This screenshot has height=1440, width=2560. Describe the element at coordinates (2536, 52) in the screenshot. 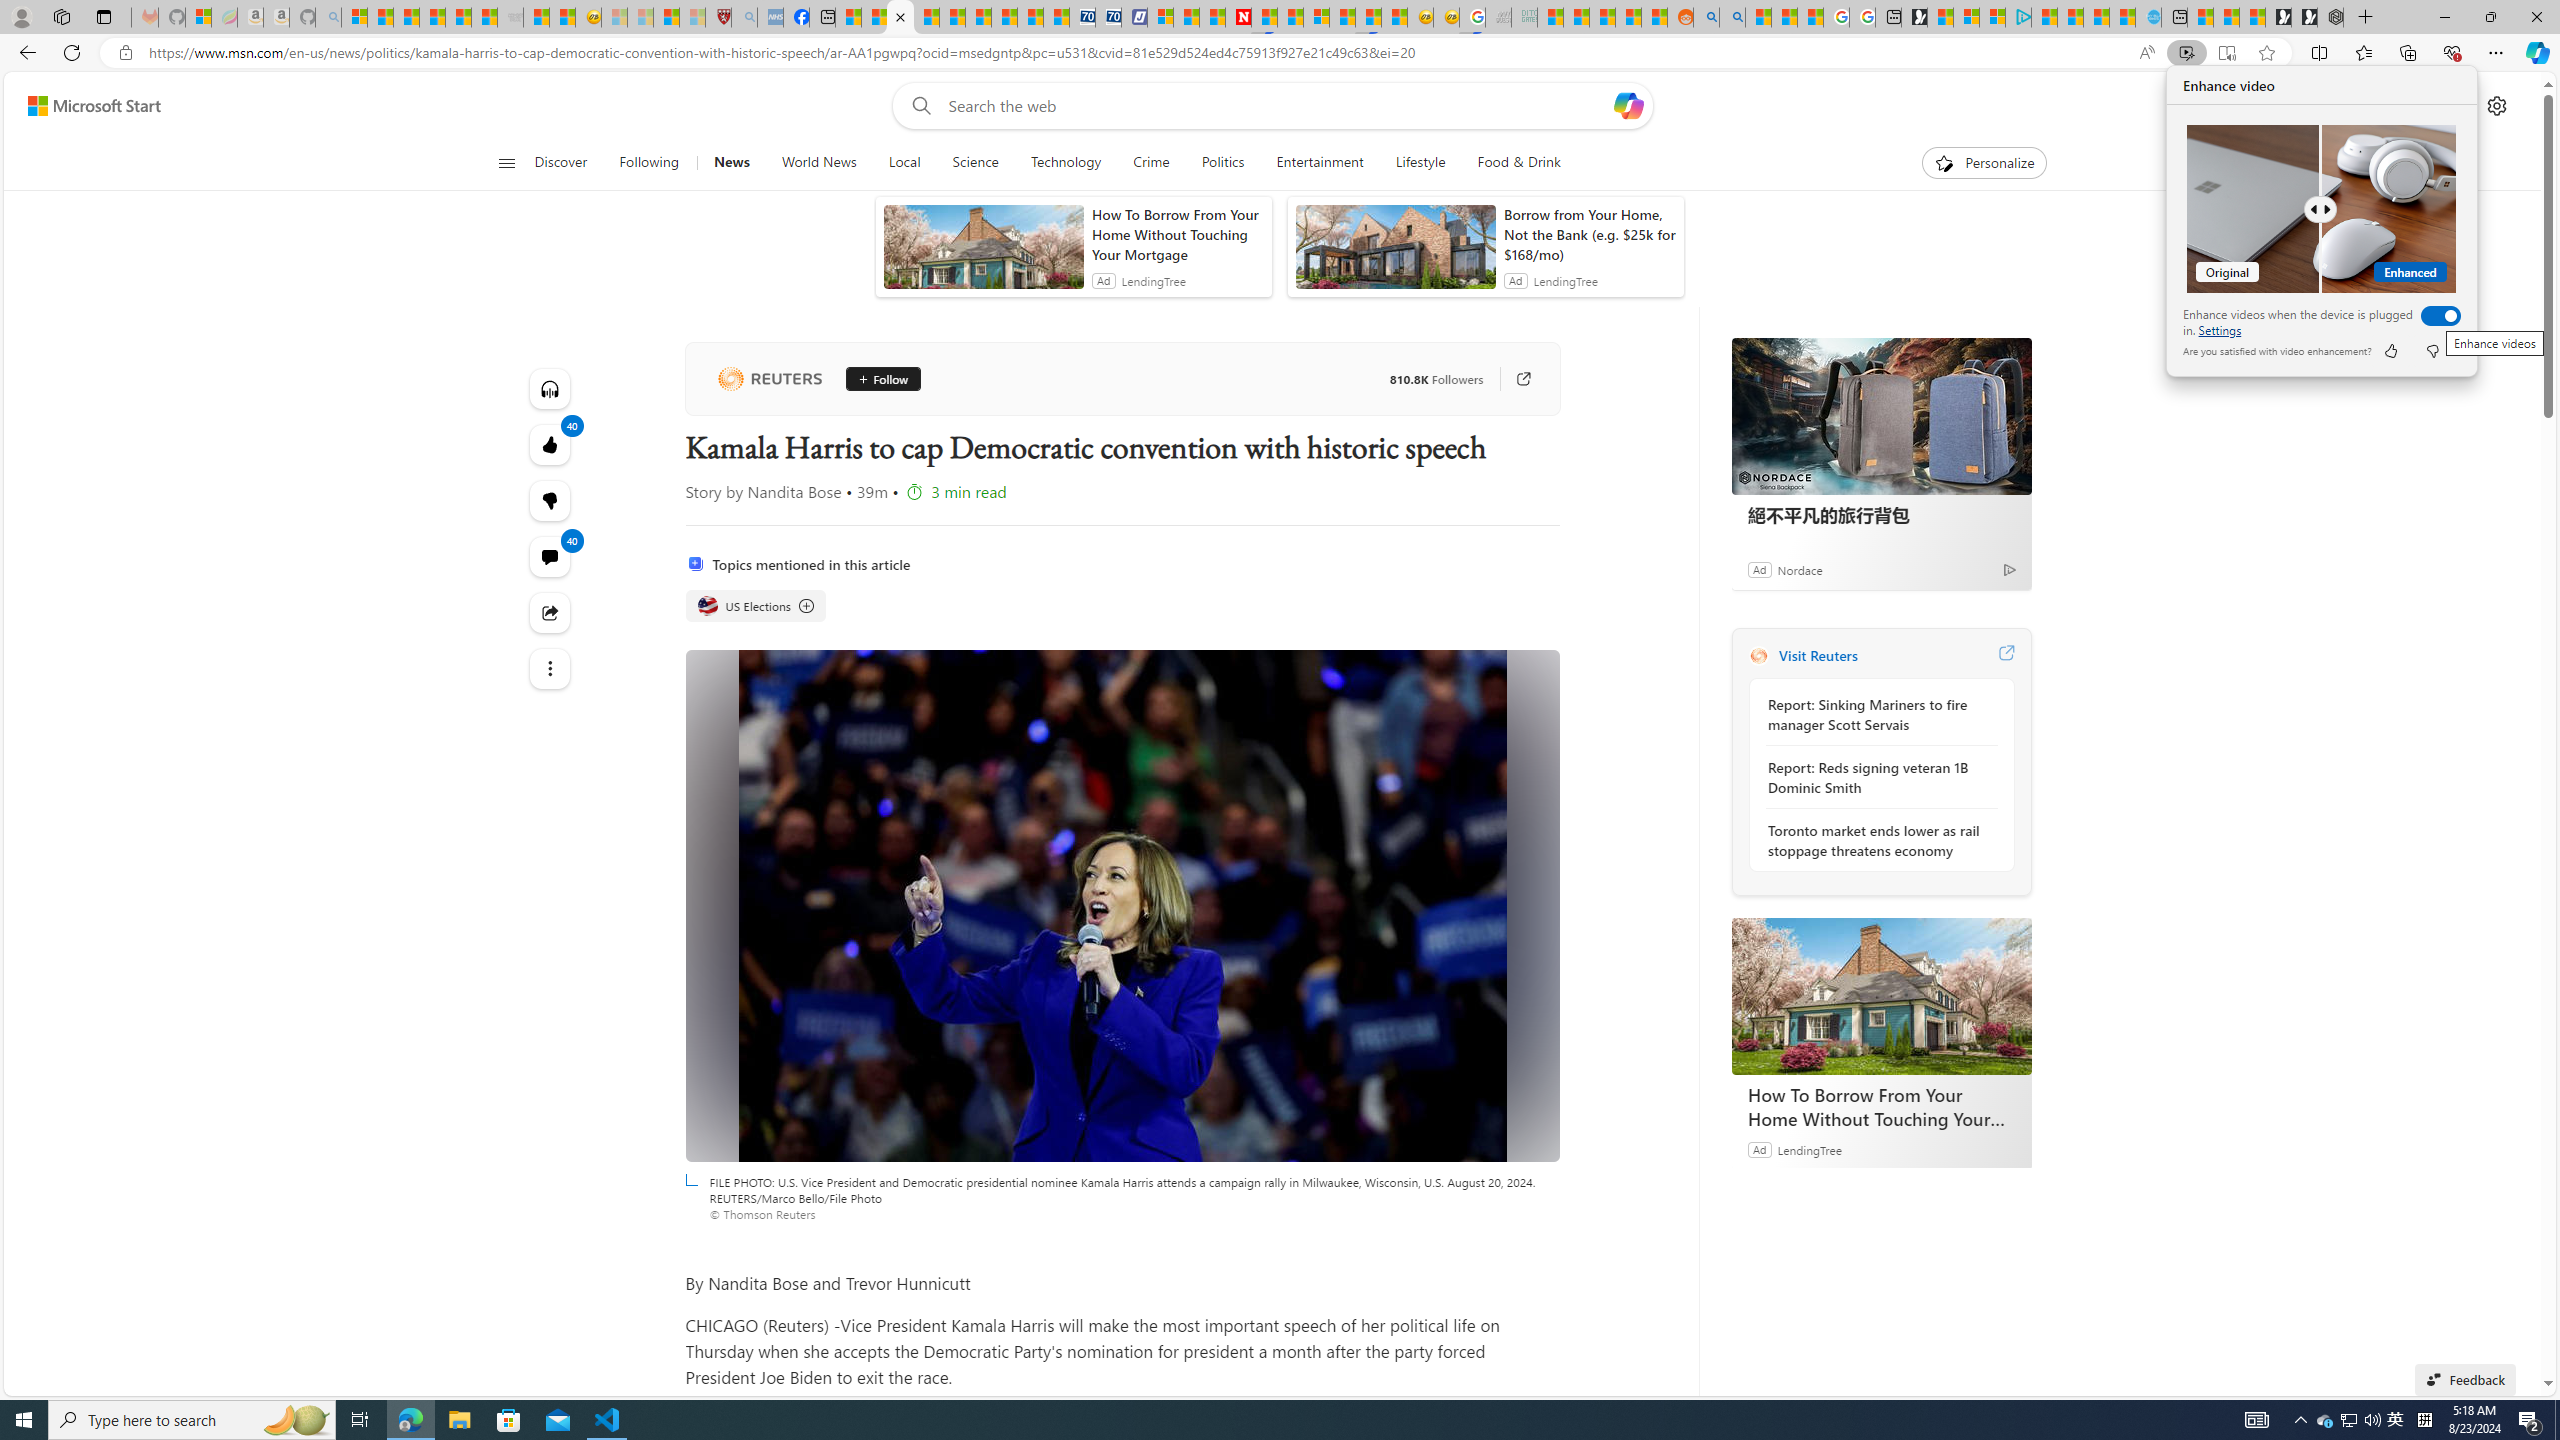

I see `Copilot (Ctrl+Shift+.)` at that location.